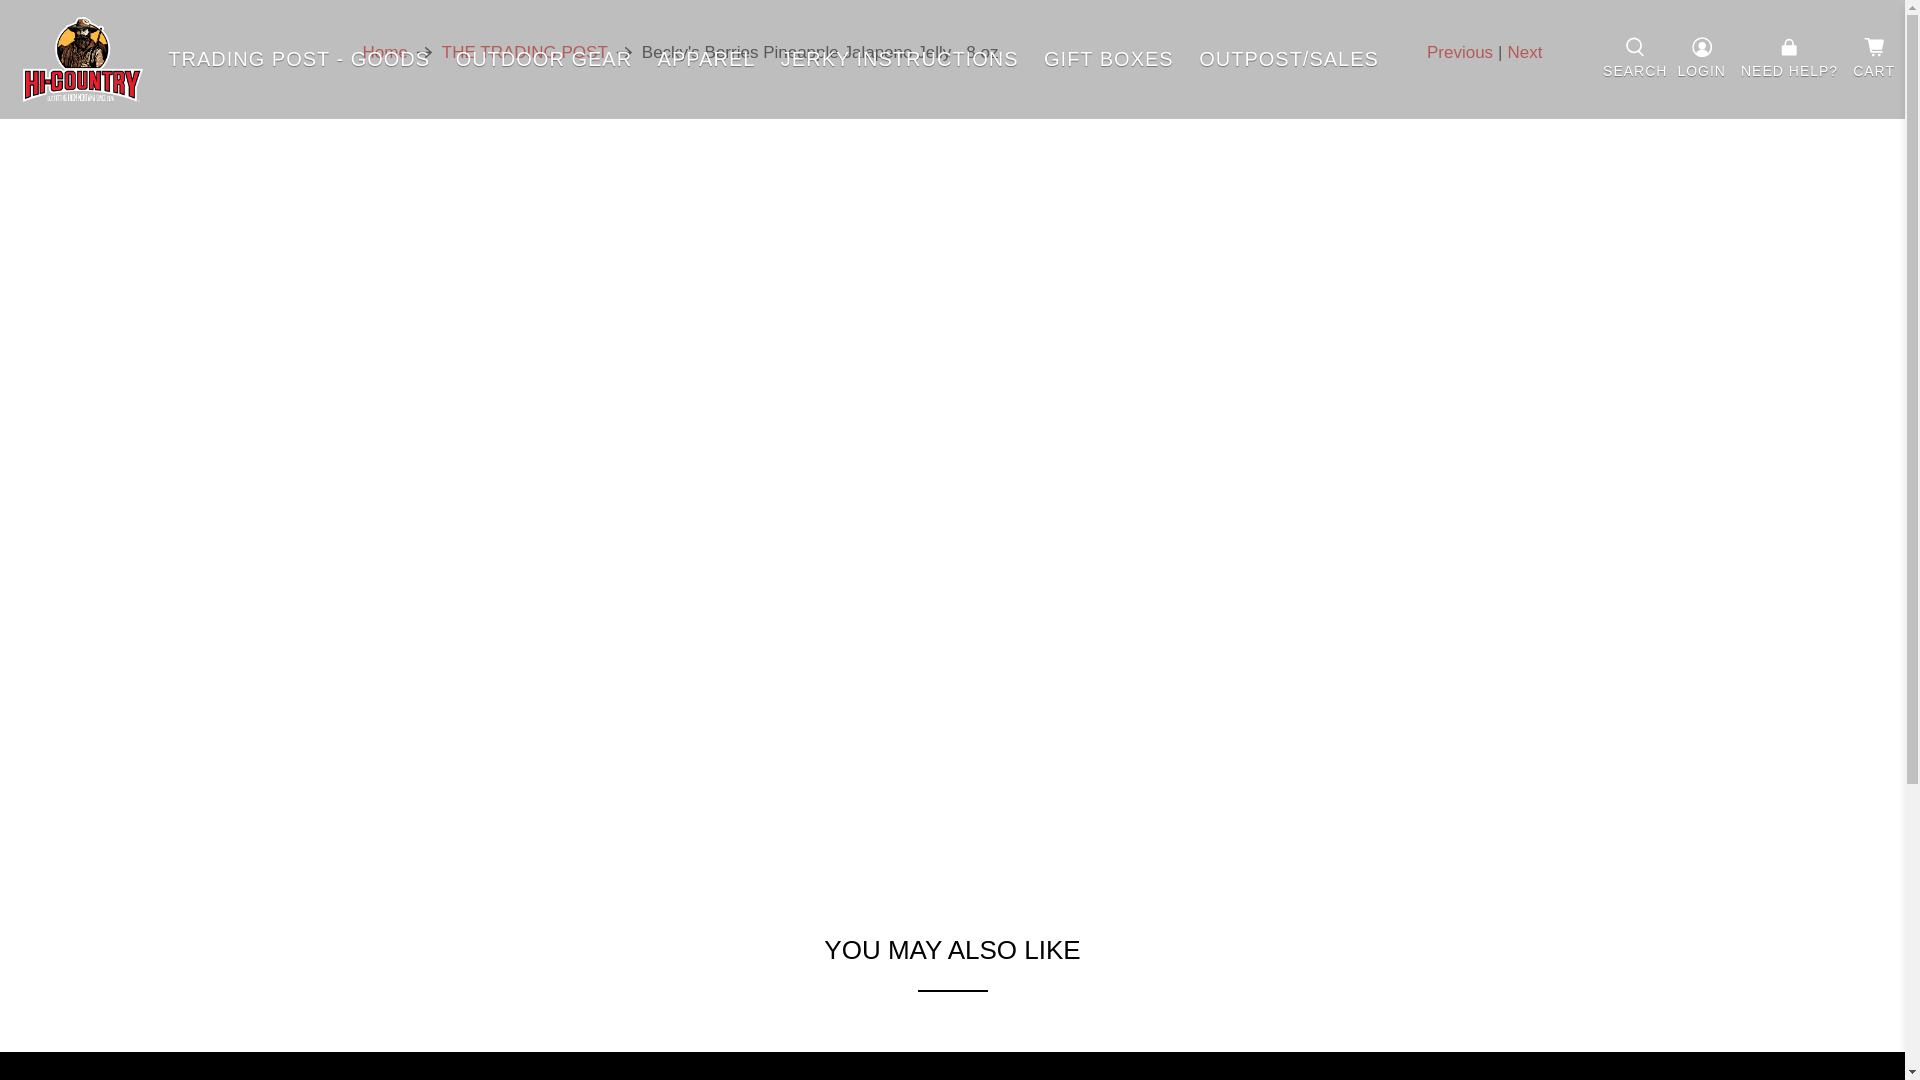 The image size is (1920, 1080). Describe the element at coordinates (1460, 52) in the screenshot. I see `Previous` at that location.